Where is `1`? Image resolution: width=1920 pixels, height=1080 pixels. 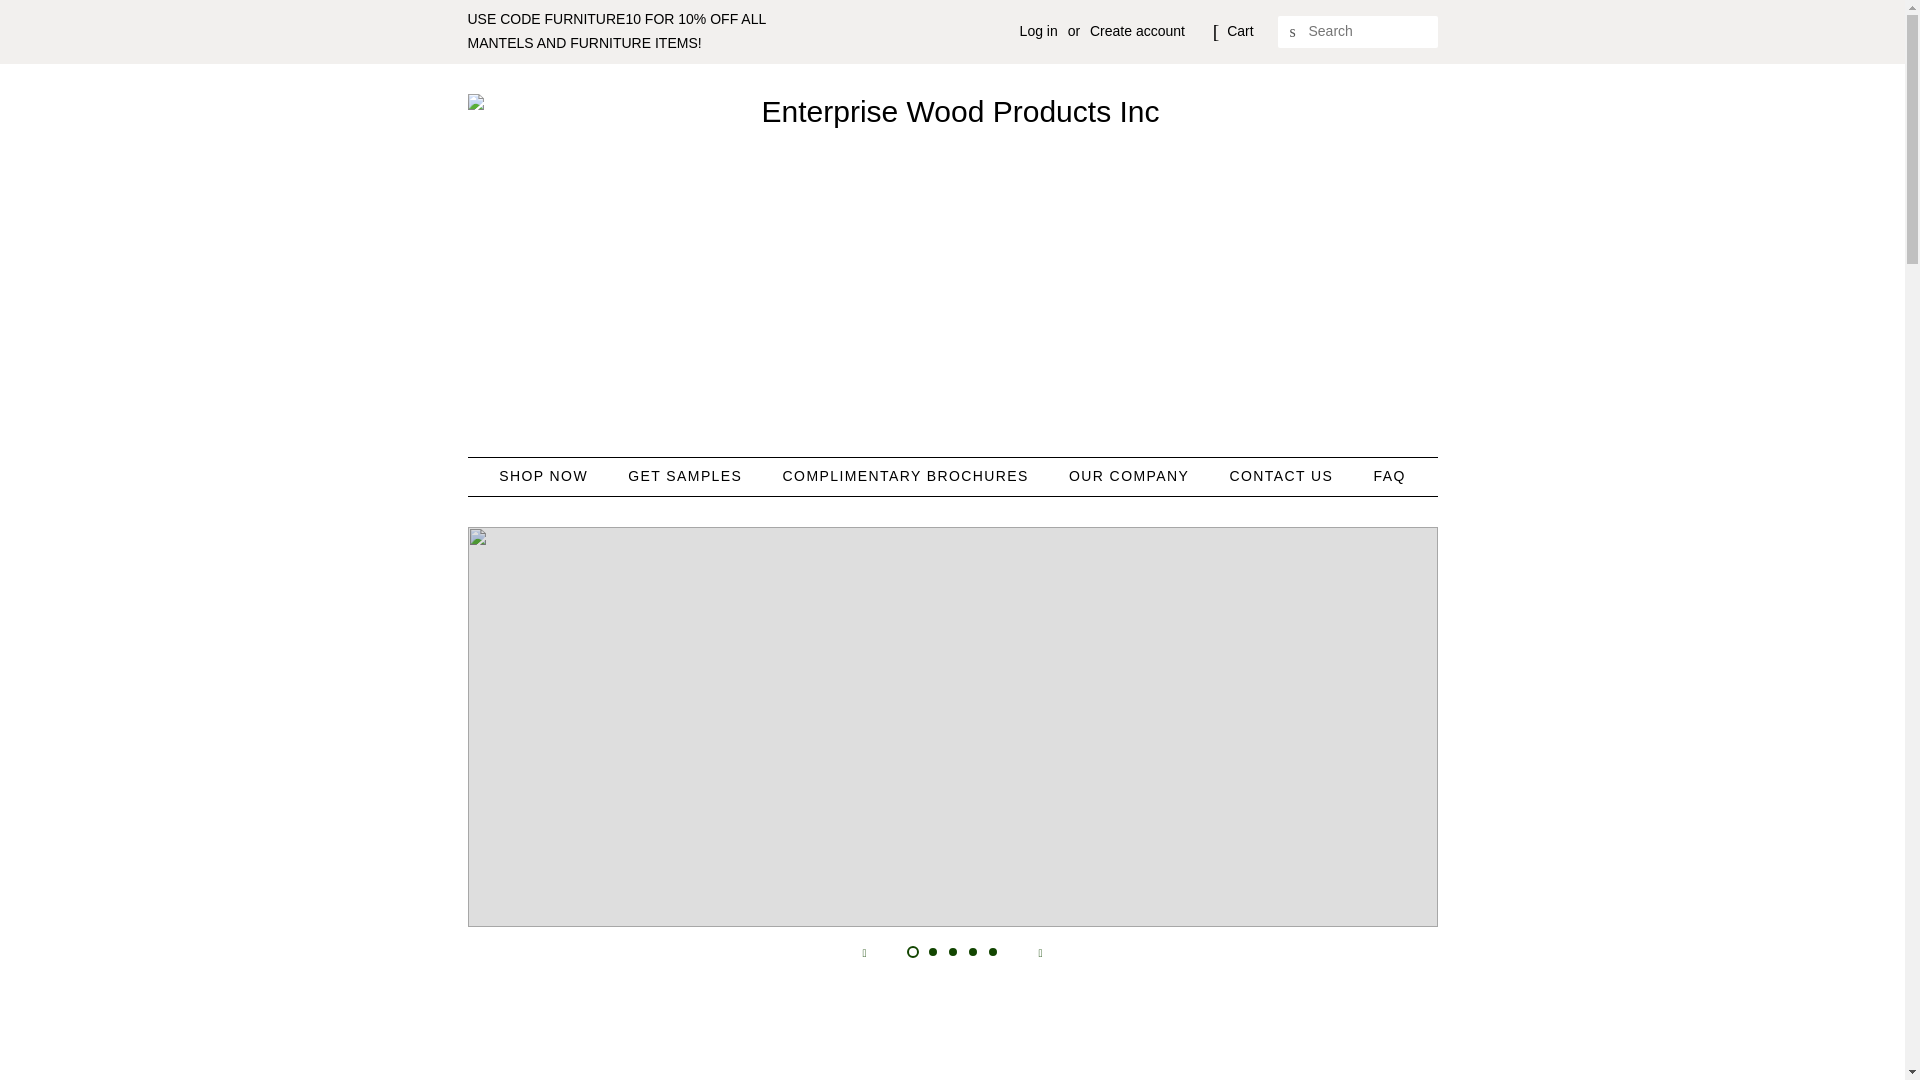 1 is located at coordinates (912, 952).